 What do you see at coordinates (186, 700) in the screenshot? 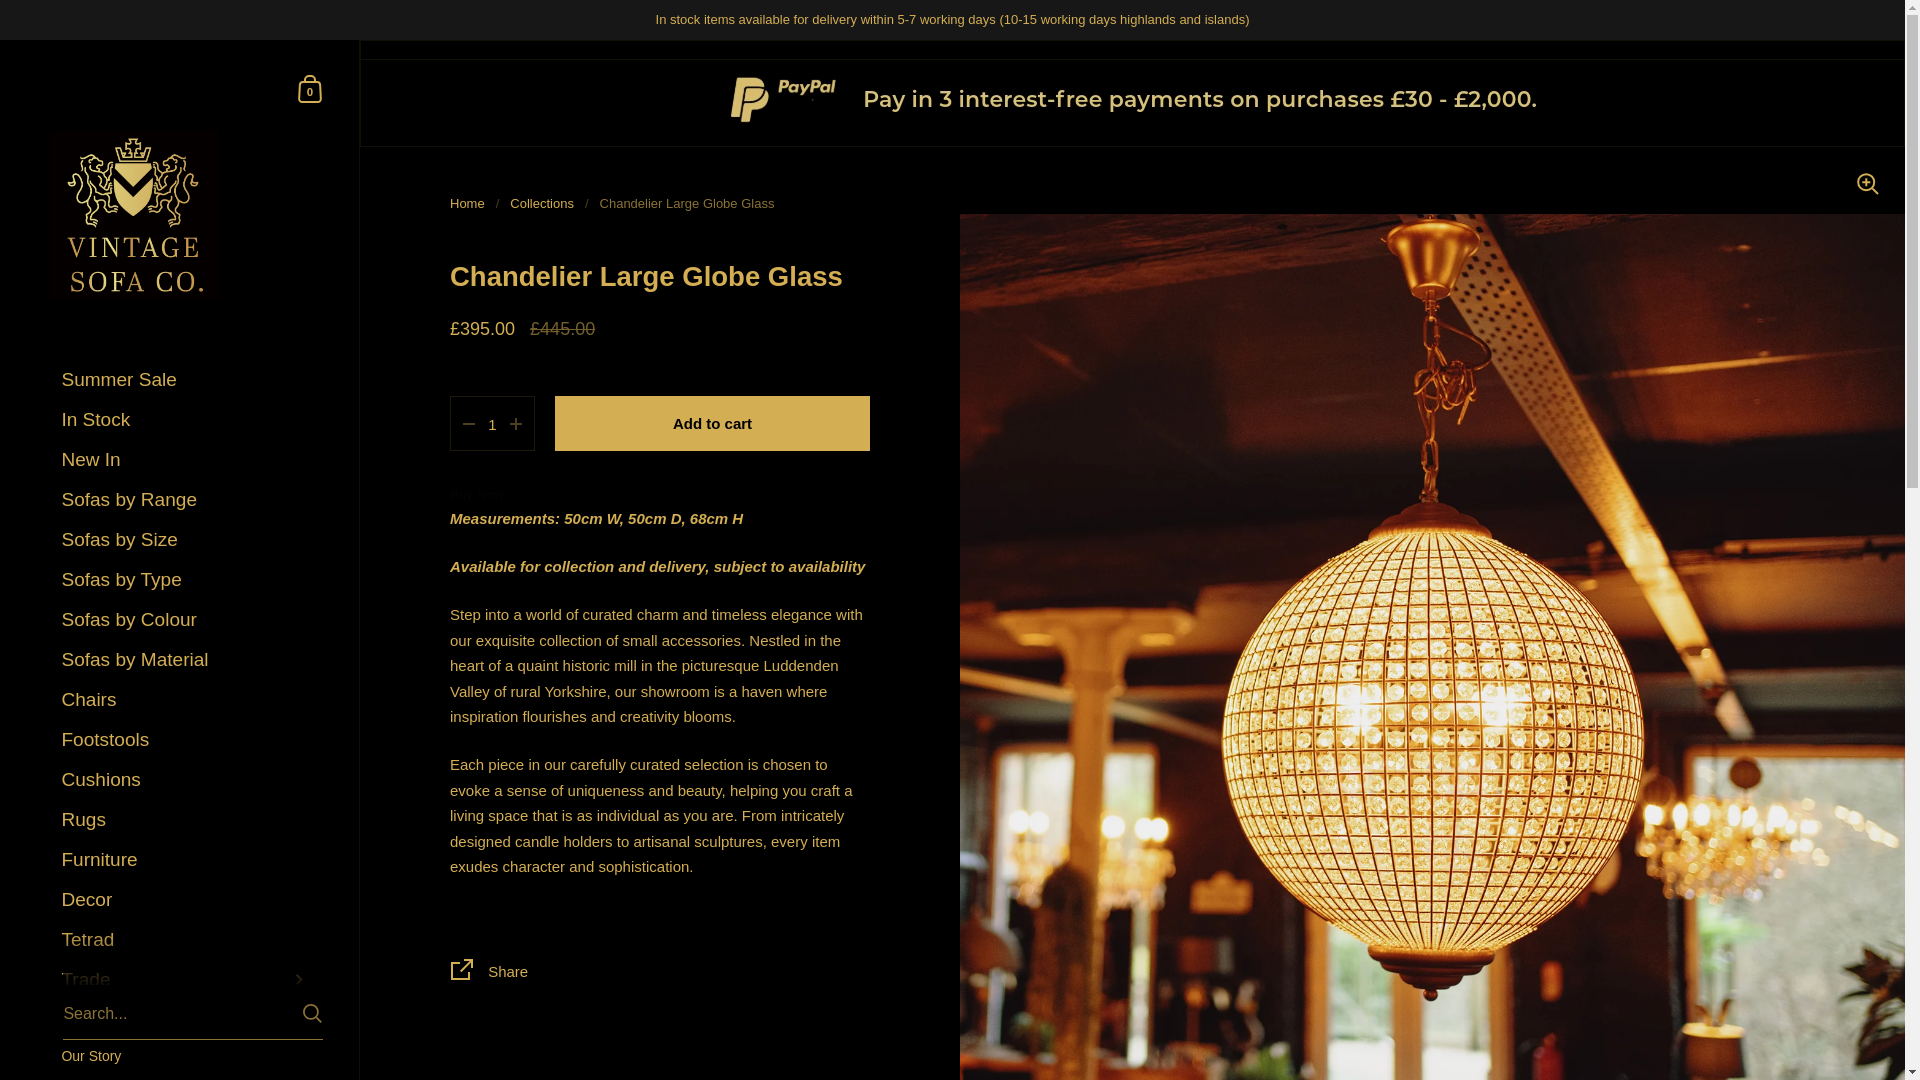
I see `New In` at bounding box center [186, 700].